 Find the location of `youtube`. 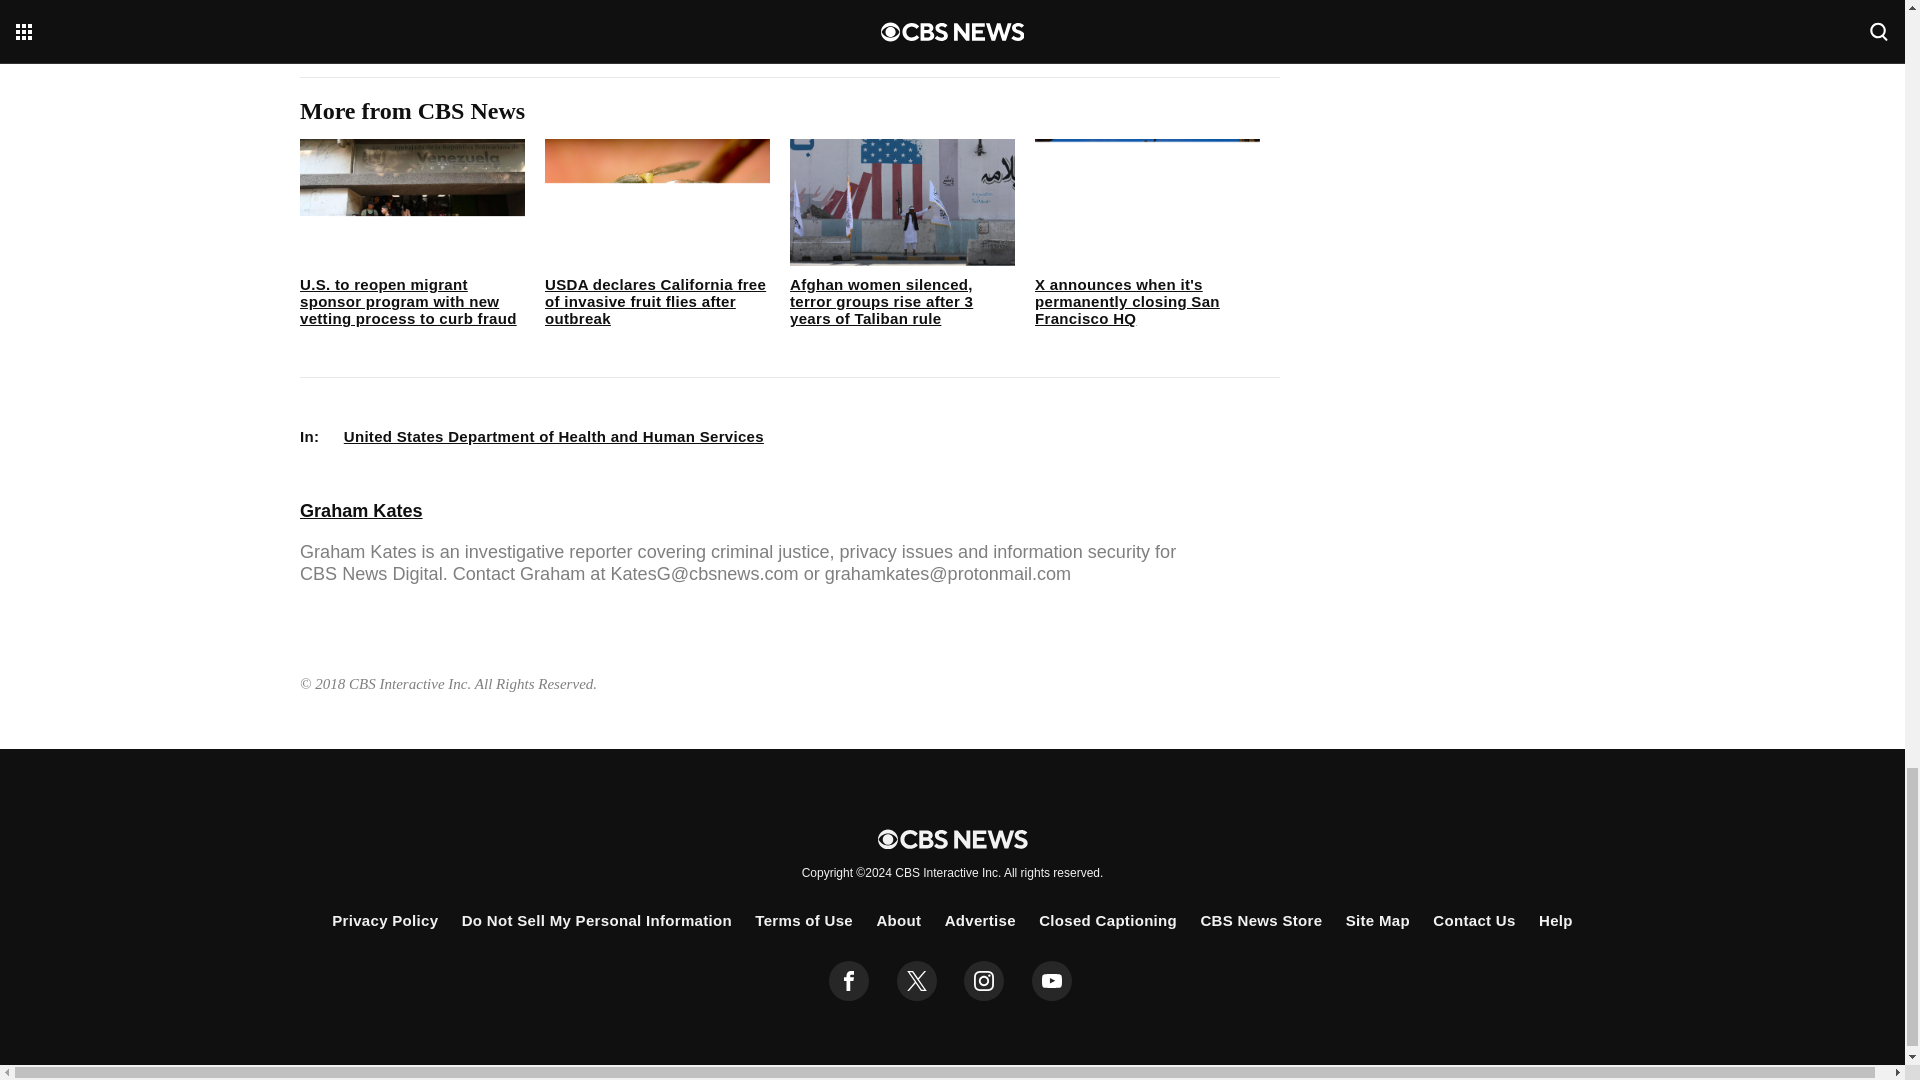

youtube is located at coordinates (1052, 981).